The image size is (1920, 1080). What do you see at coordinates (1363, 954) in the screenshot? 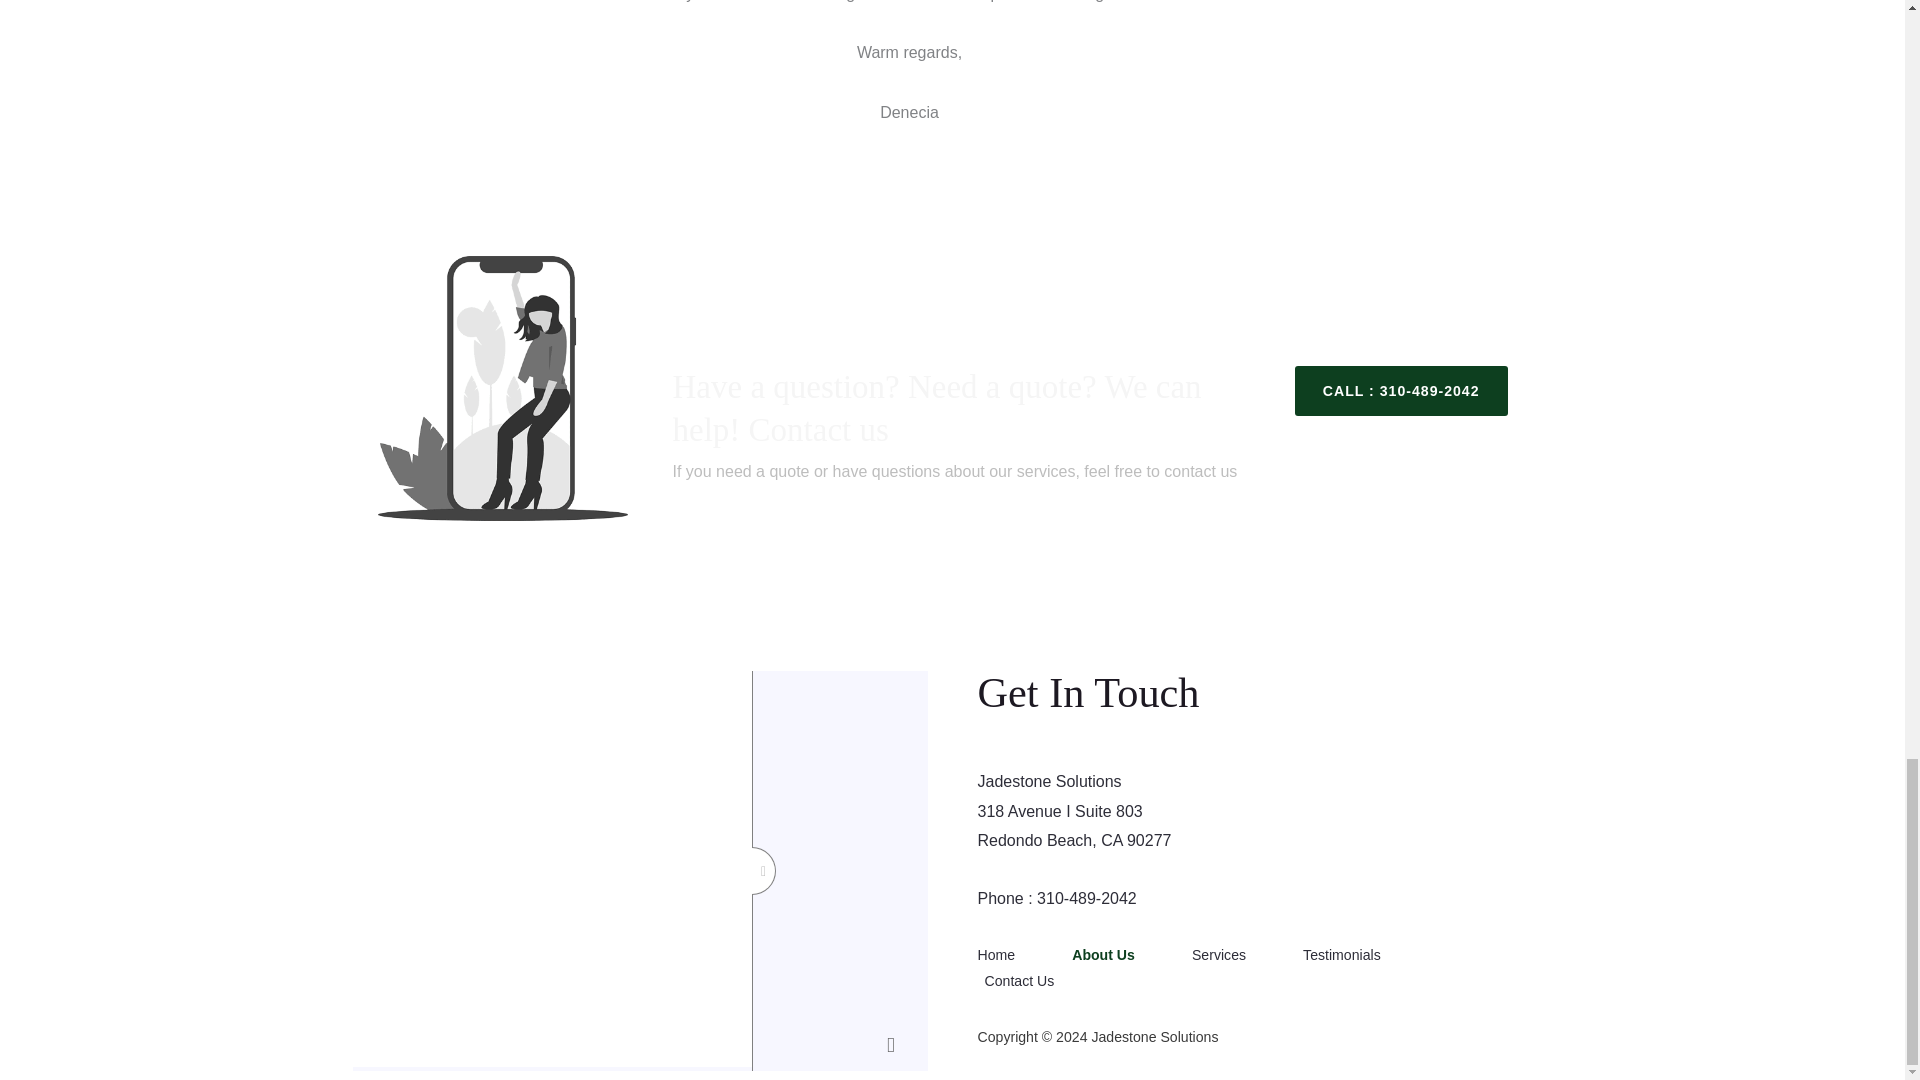
I see `Testimonials` at bounding box center [1363, 954].